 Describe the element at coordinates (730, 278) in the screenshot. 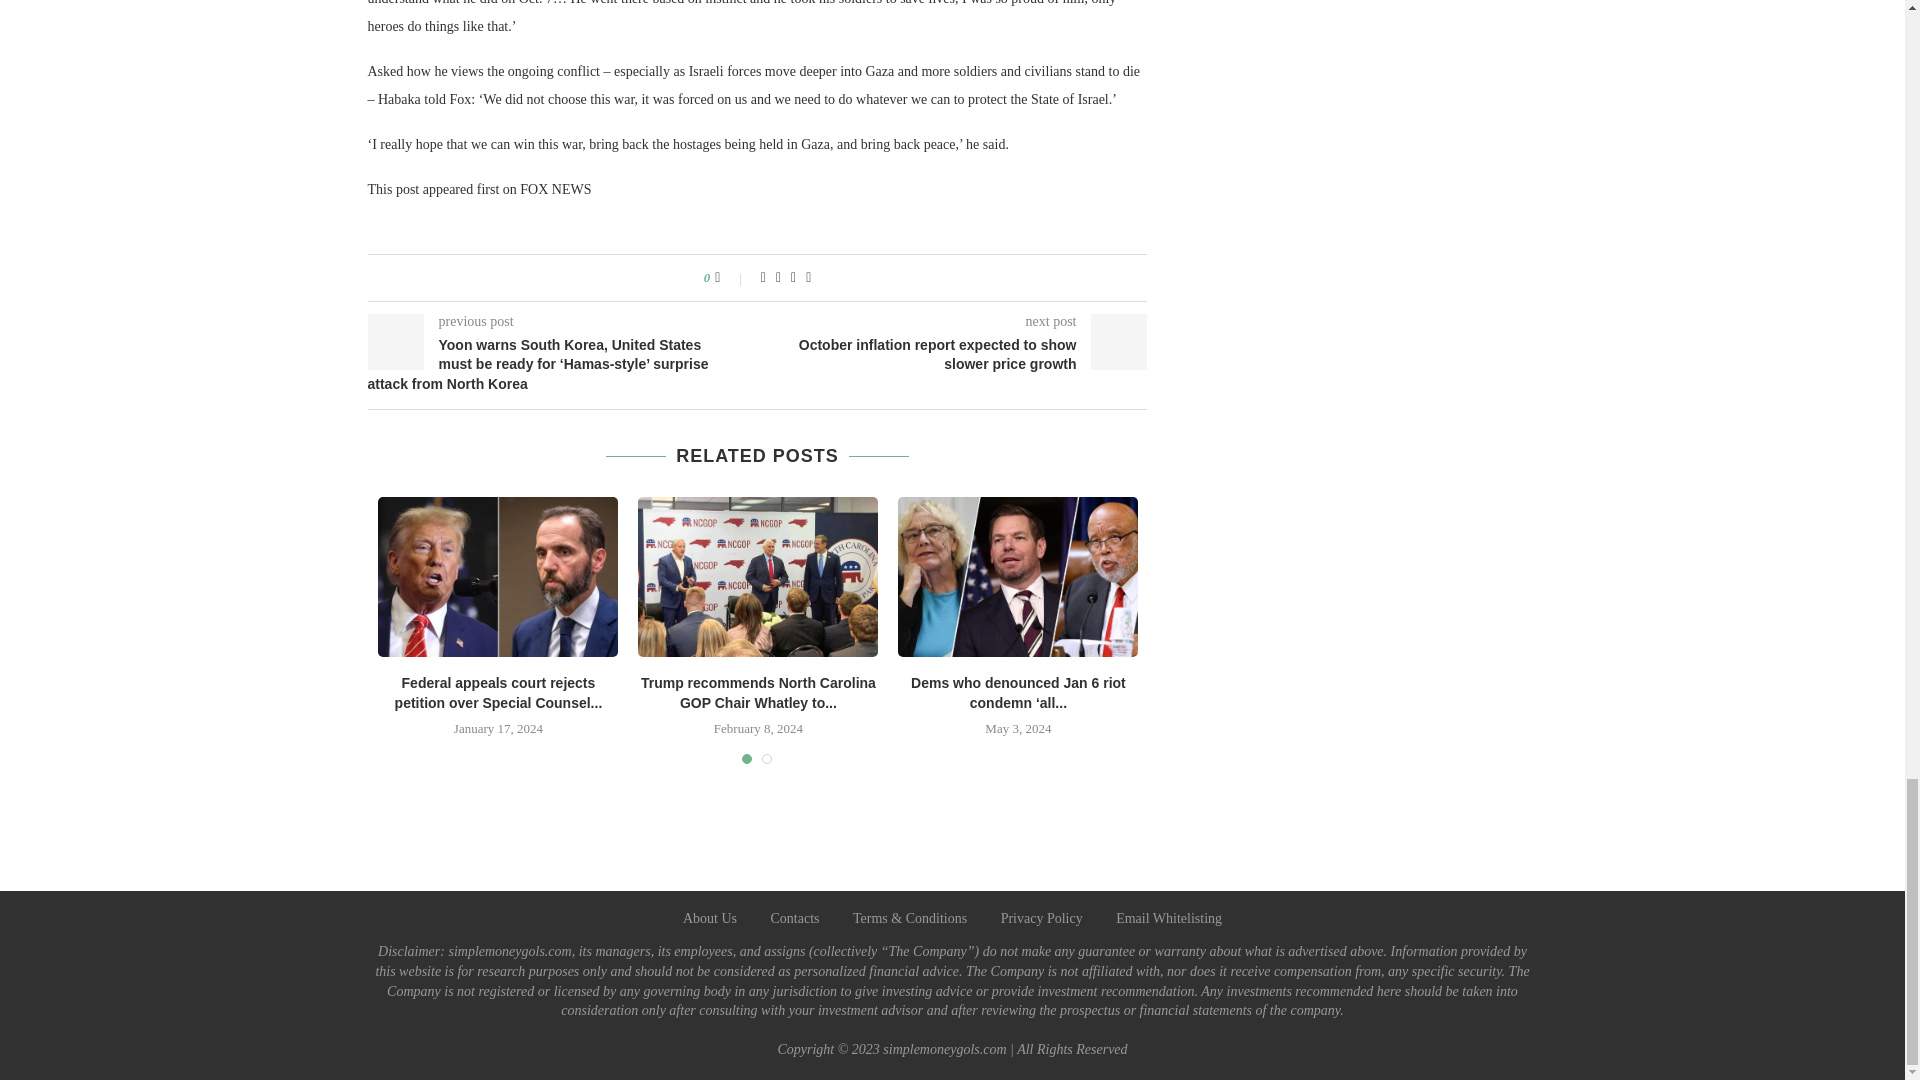

I see `Like` at that location.